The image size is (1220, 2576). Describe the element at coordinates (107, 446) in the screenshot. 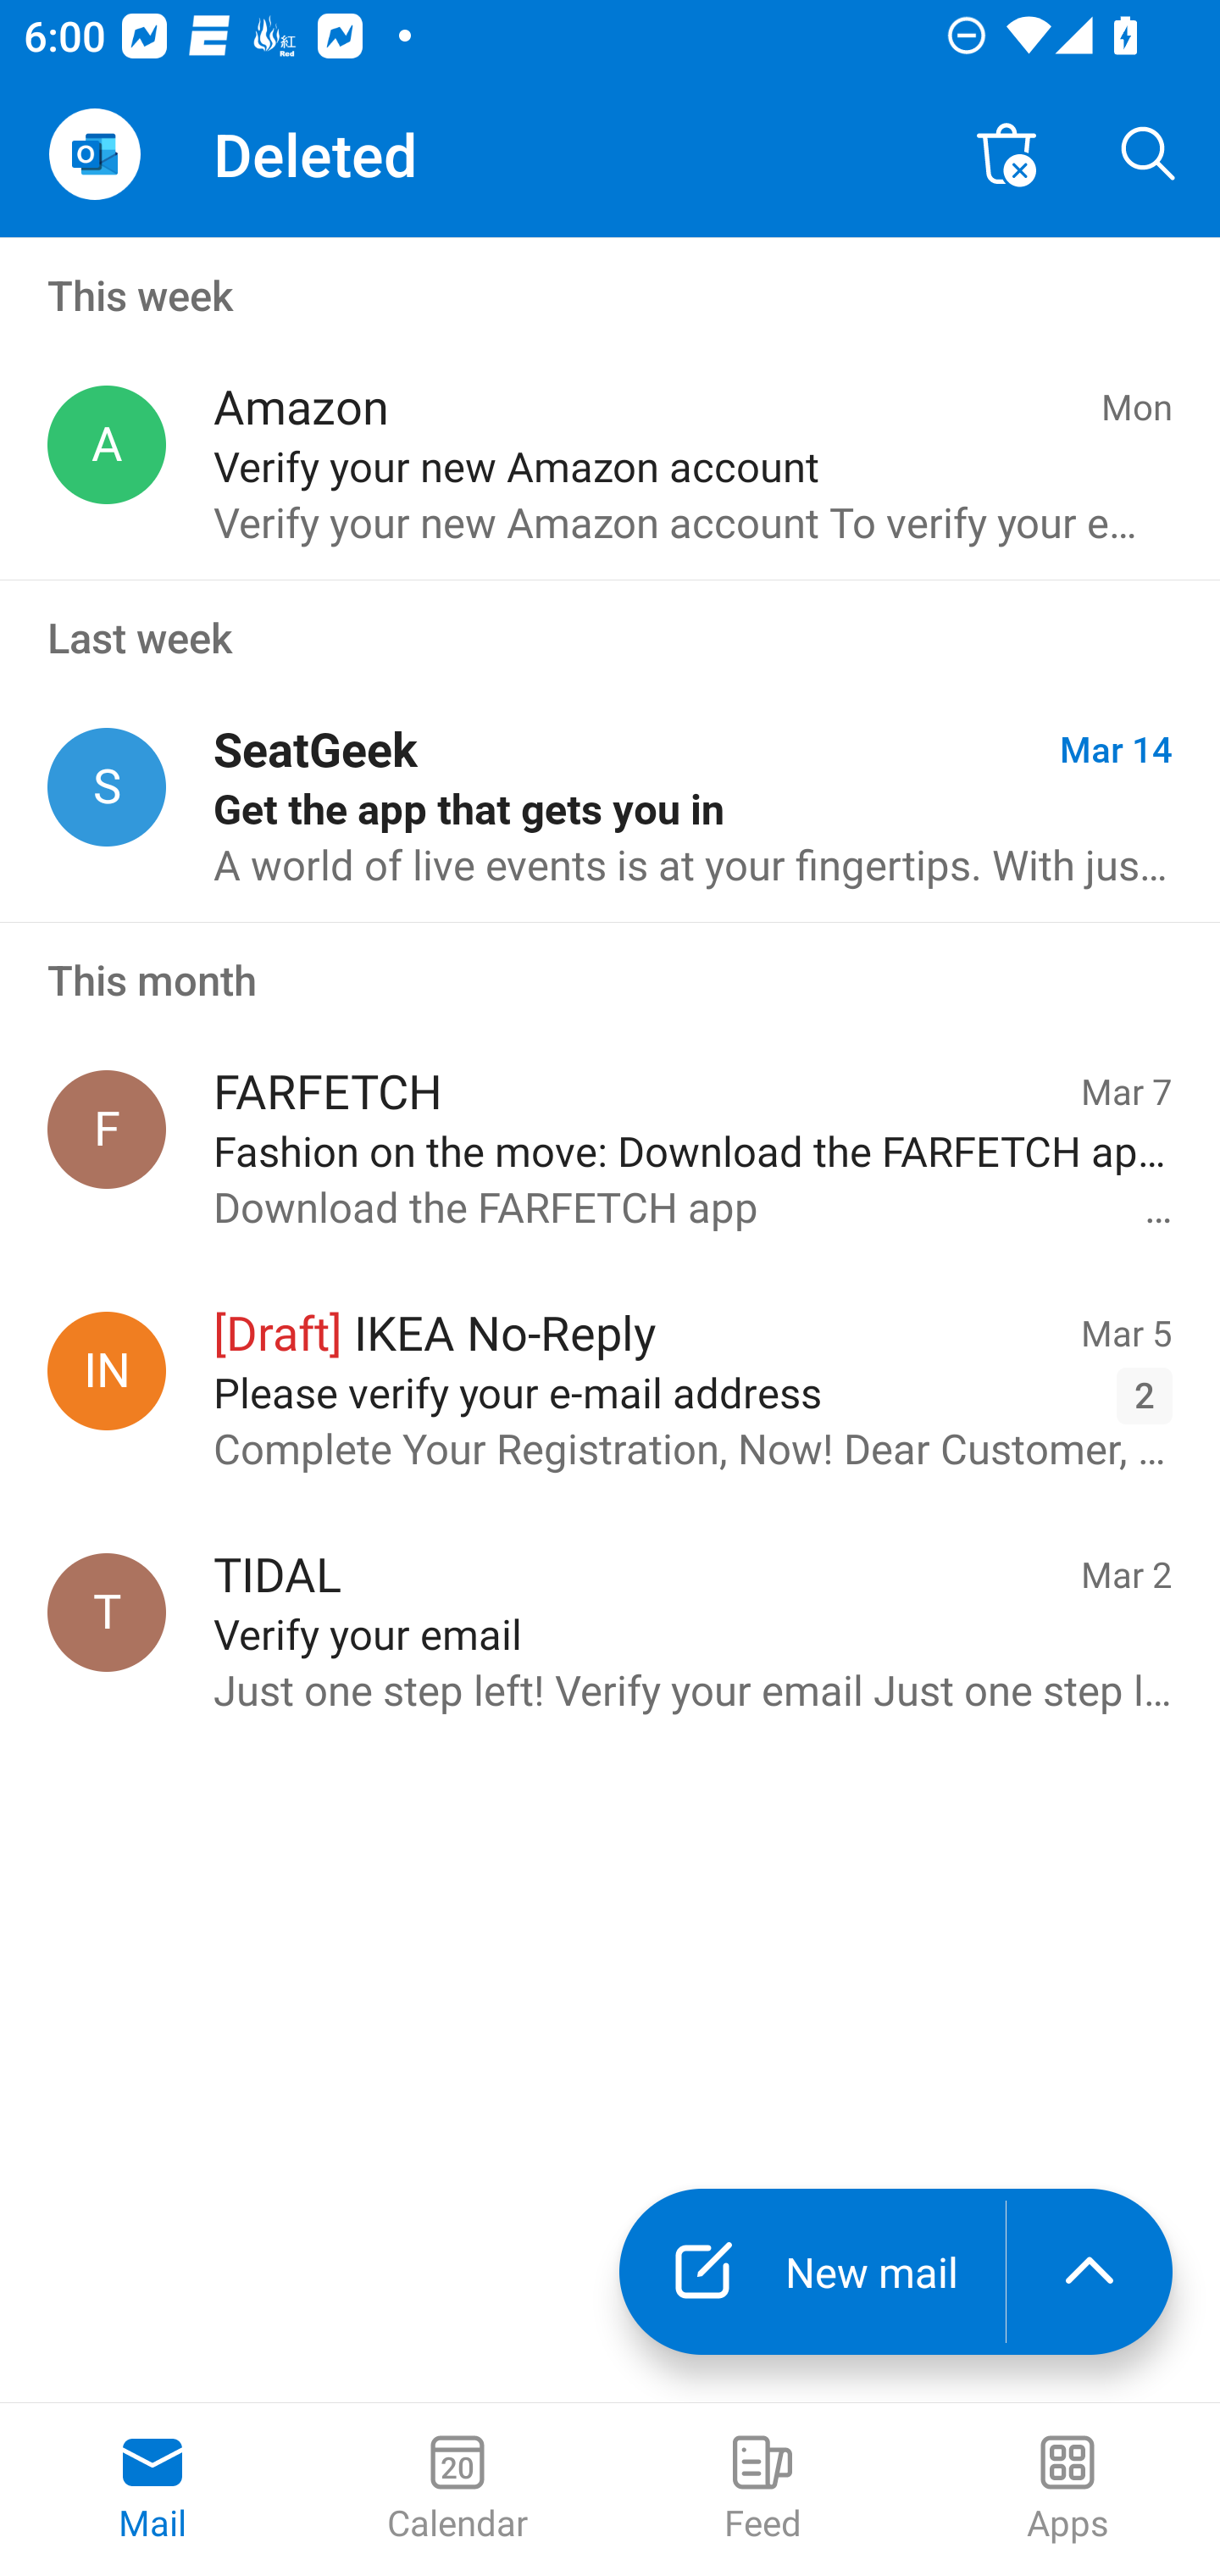

I see `Amazon, account-update@amazon.com` at that location.